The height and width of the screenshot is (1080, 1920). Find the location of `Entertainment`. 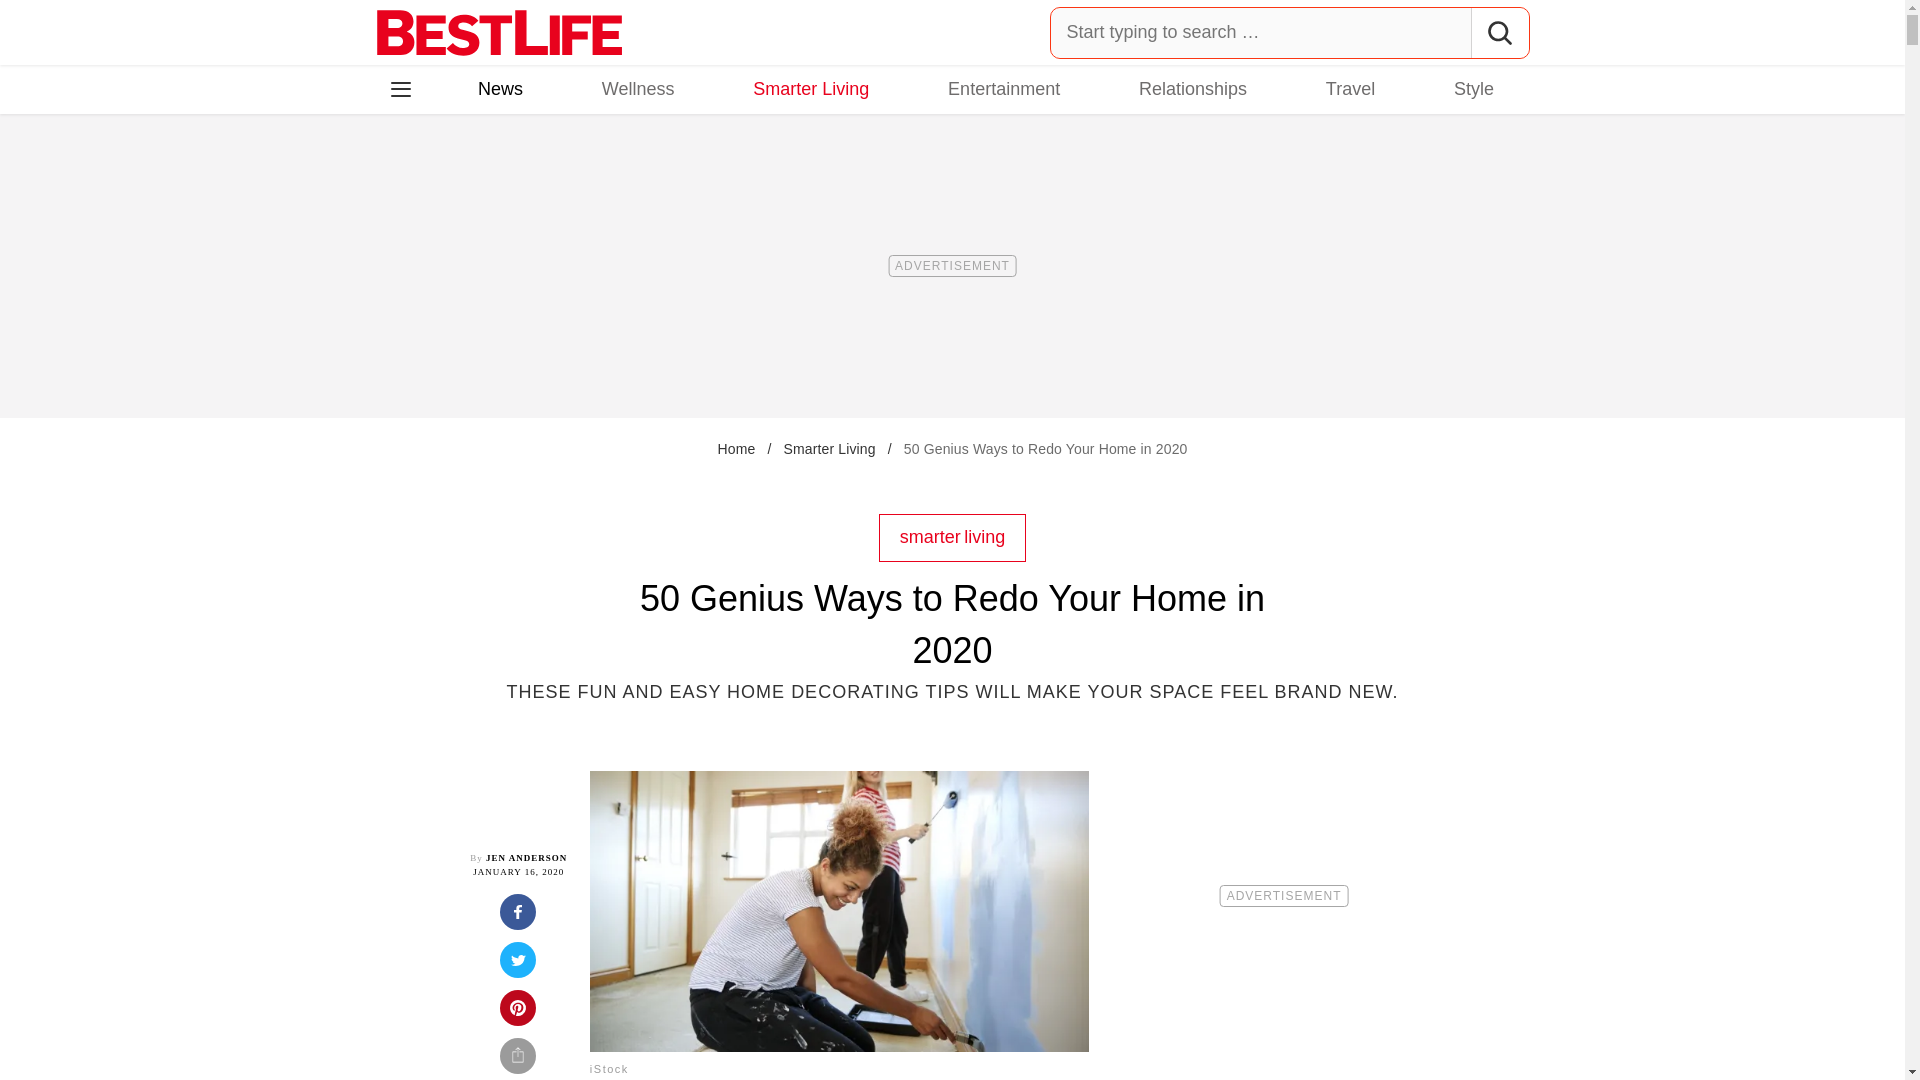

Entertainment is located at coordinates (1004, 88).